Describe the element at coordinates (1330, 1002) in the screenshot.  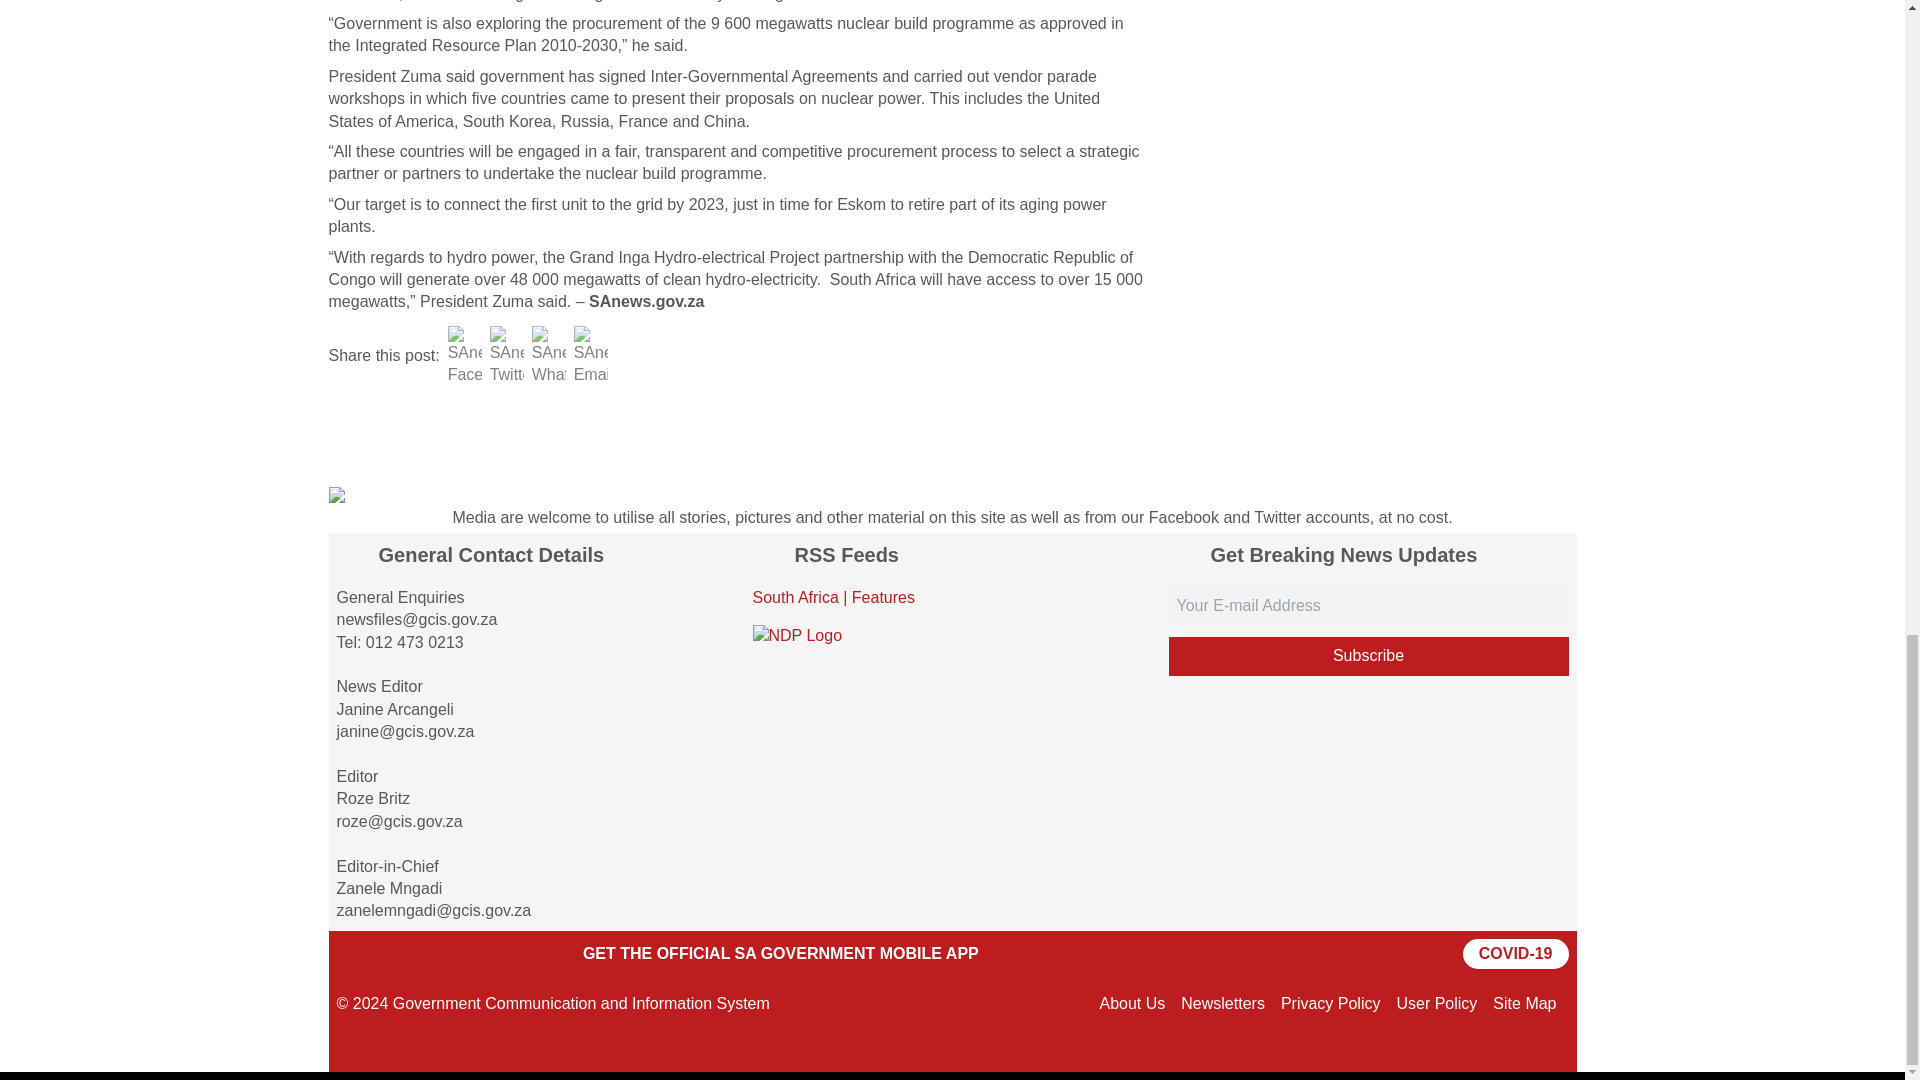
I see `Privacy Policy` at that location.